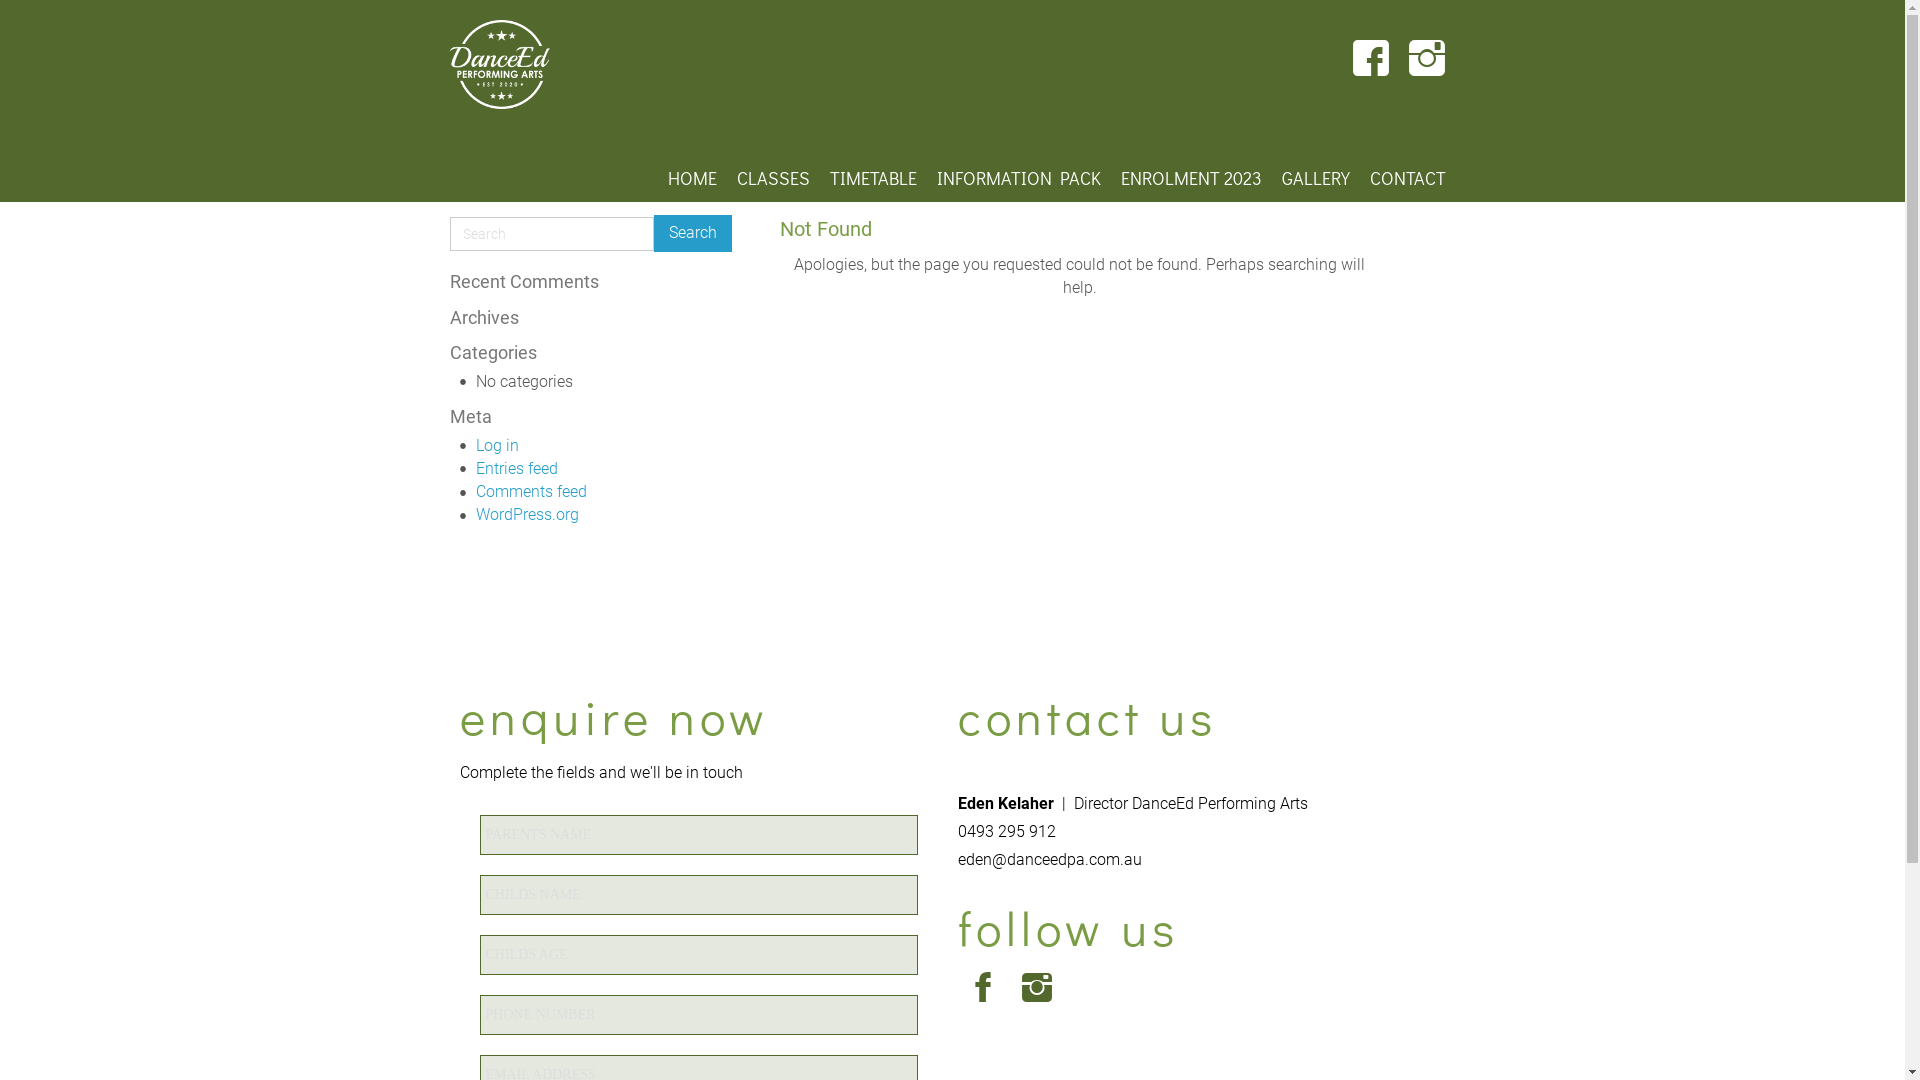 The width and height of the screenshot is (1920, 1080). I want to click on PARENTS NAME, so click(699, 835).